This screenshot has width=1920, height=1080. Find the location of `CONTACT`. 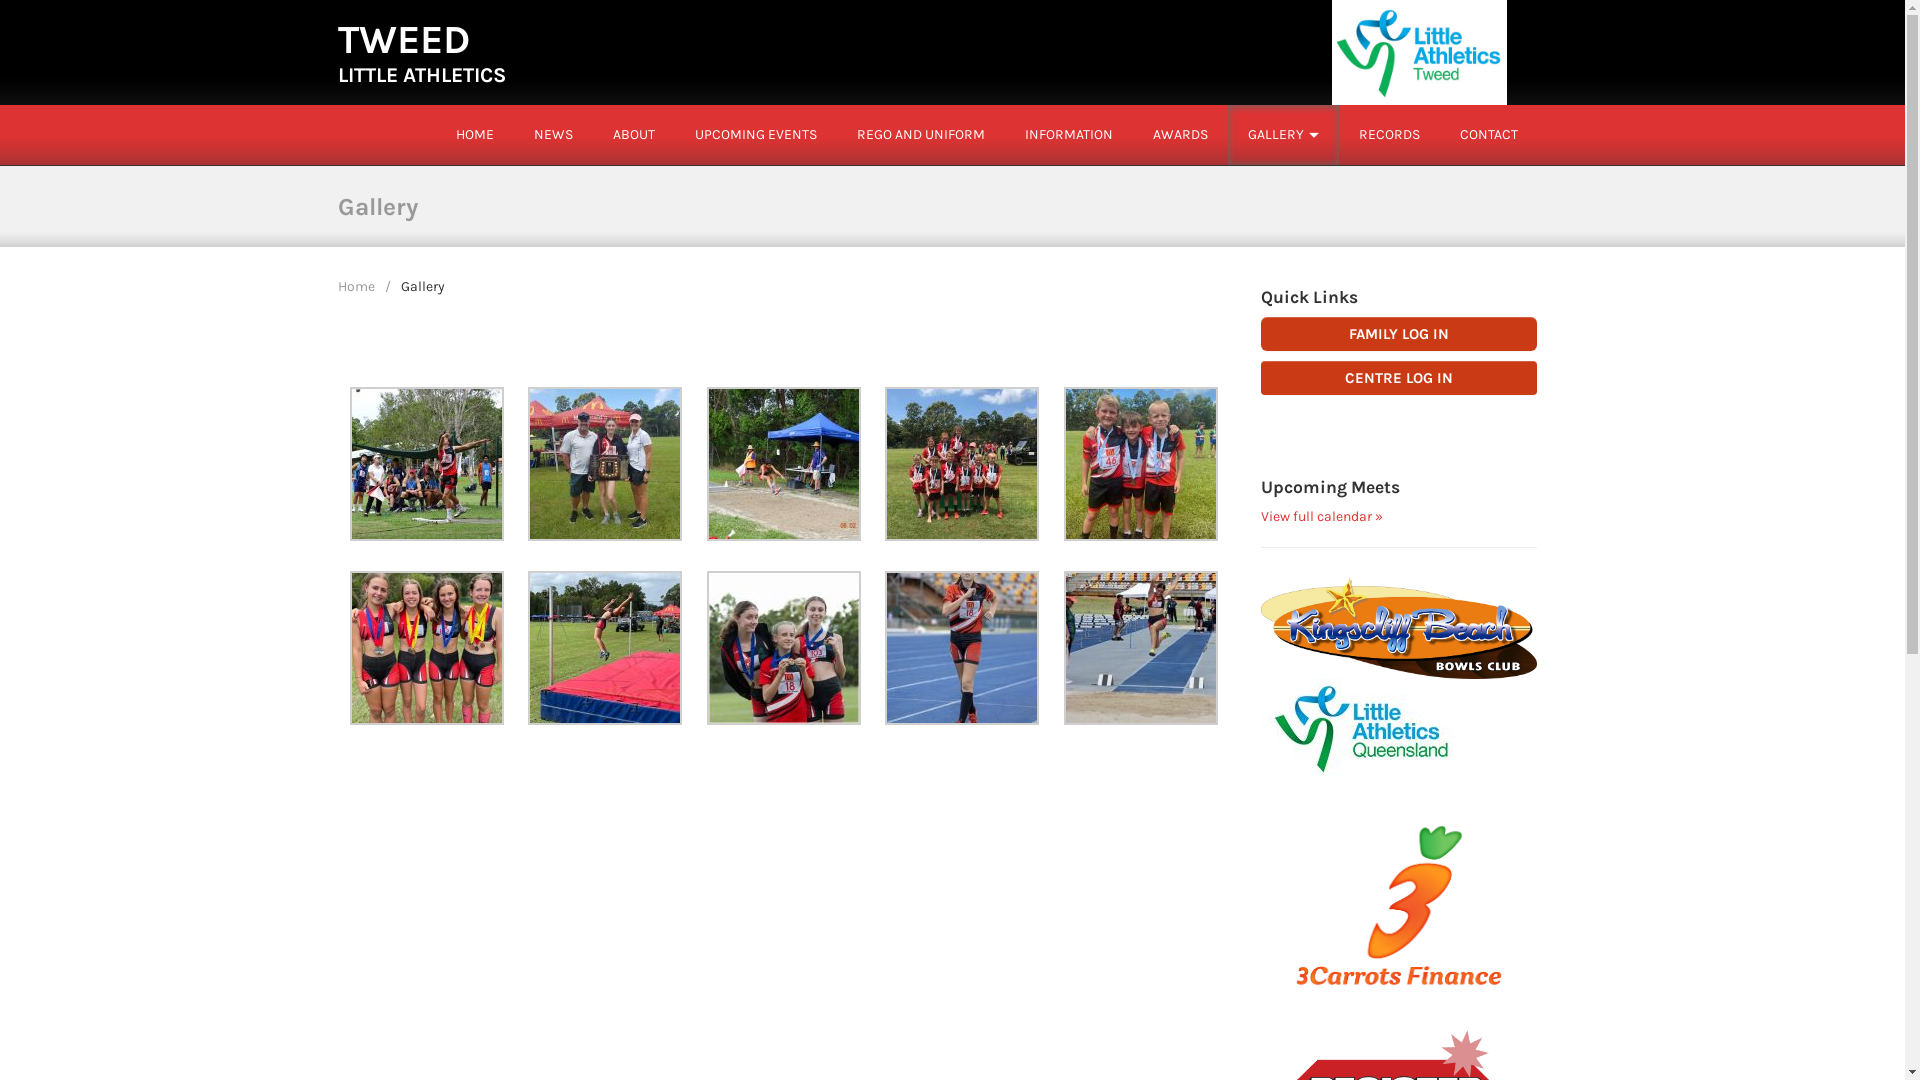

CONTACT is located at coordinates (1489, 134).